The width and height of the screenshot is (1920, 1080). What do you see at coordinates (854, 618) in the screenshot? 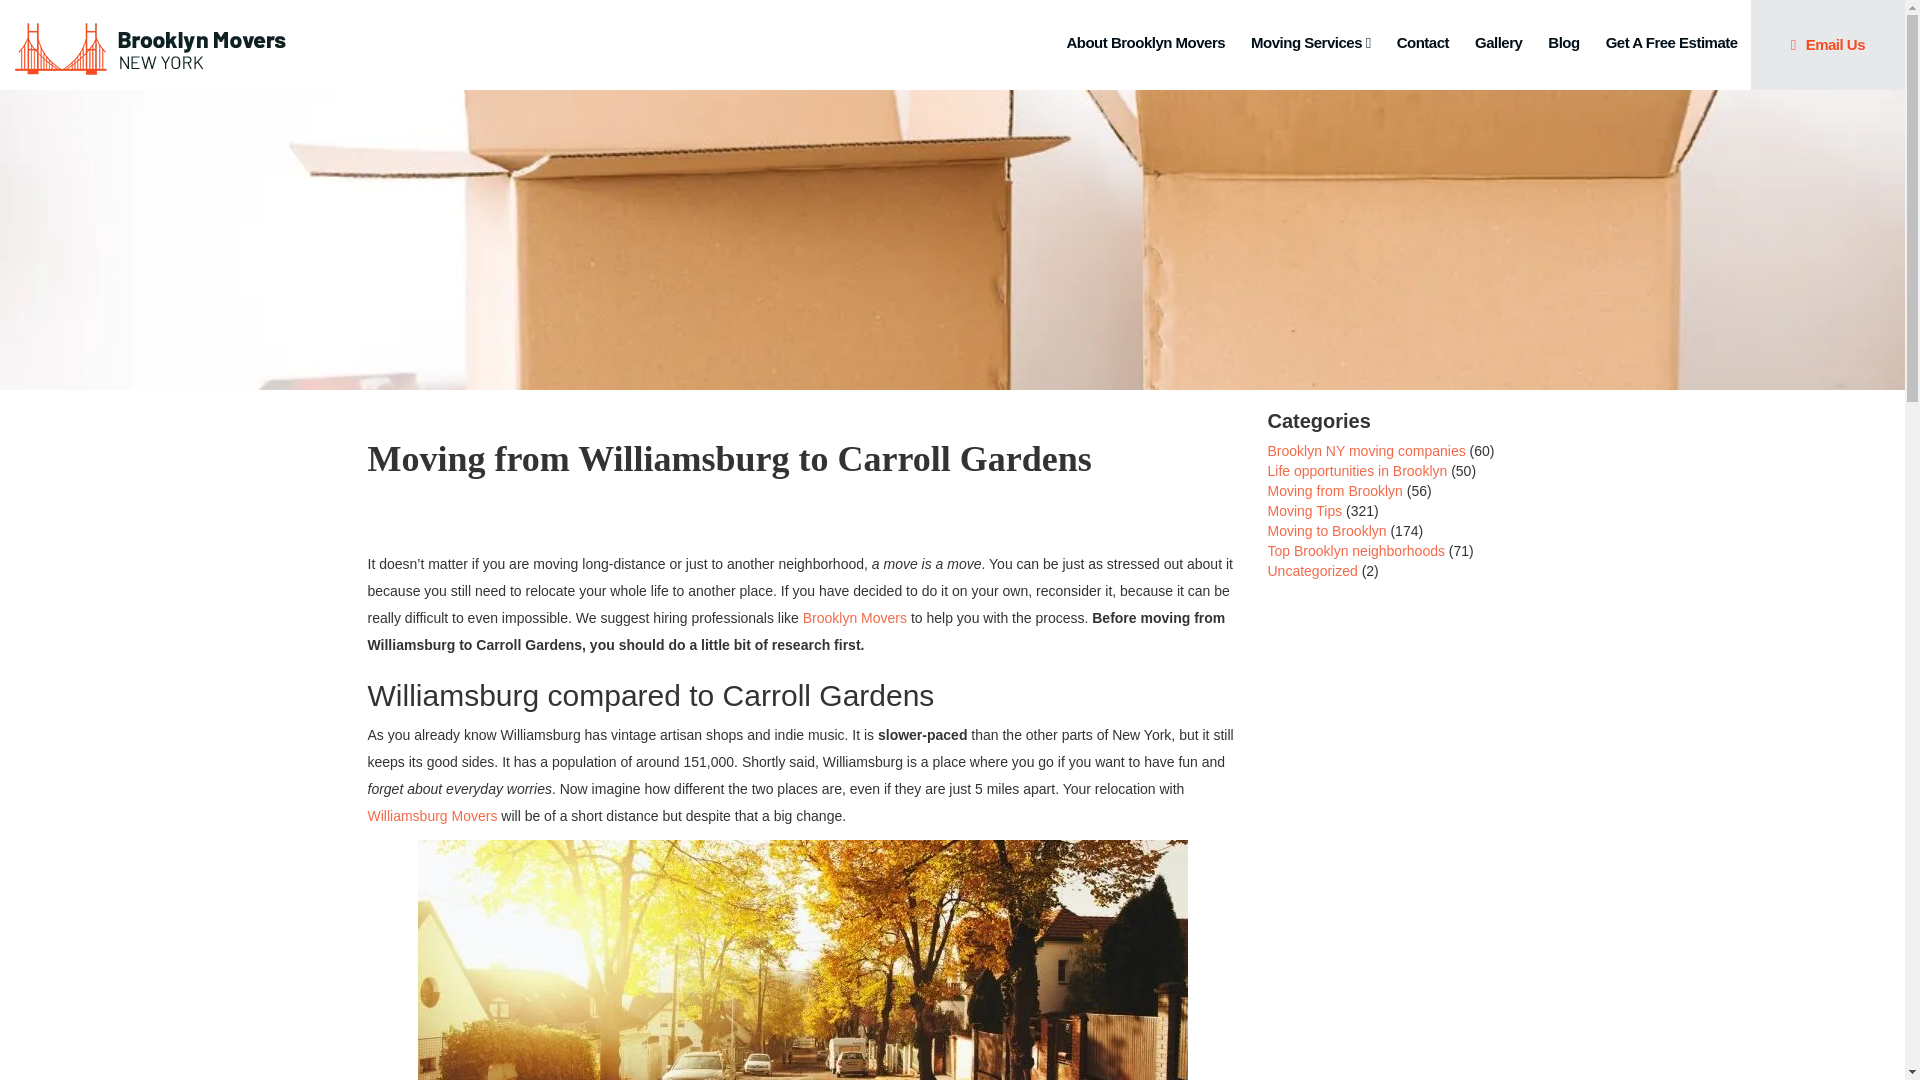
I see `Brooklyn Movers` at bounding box center [854, 618].